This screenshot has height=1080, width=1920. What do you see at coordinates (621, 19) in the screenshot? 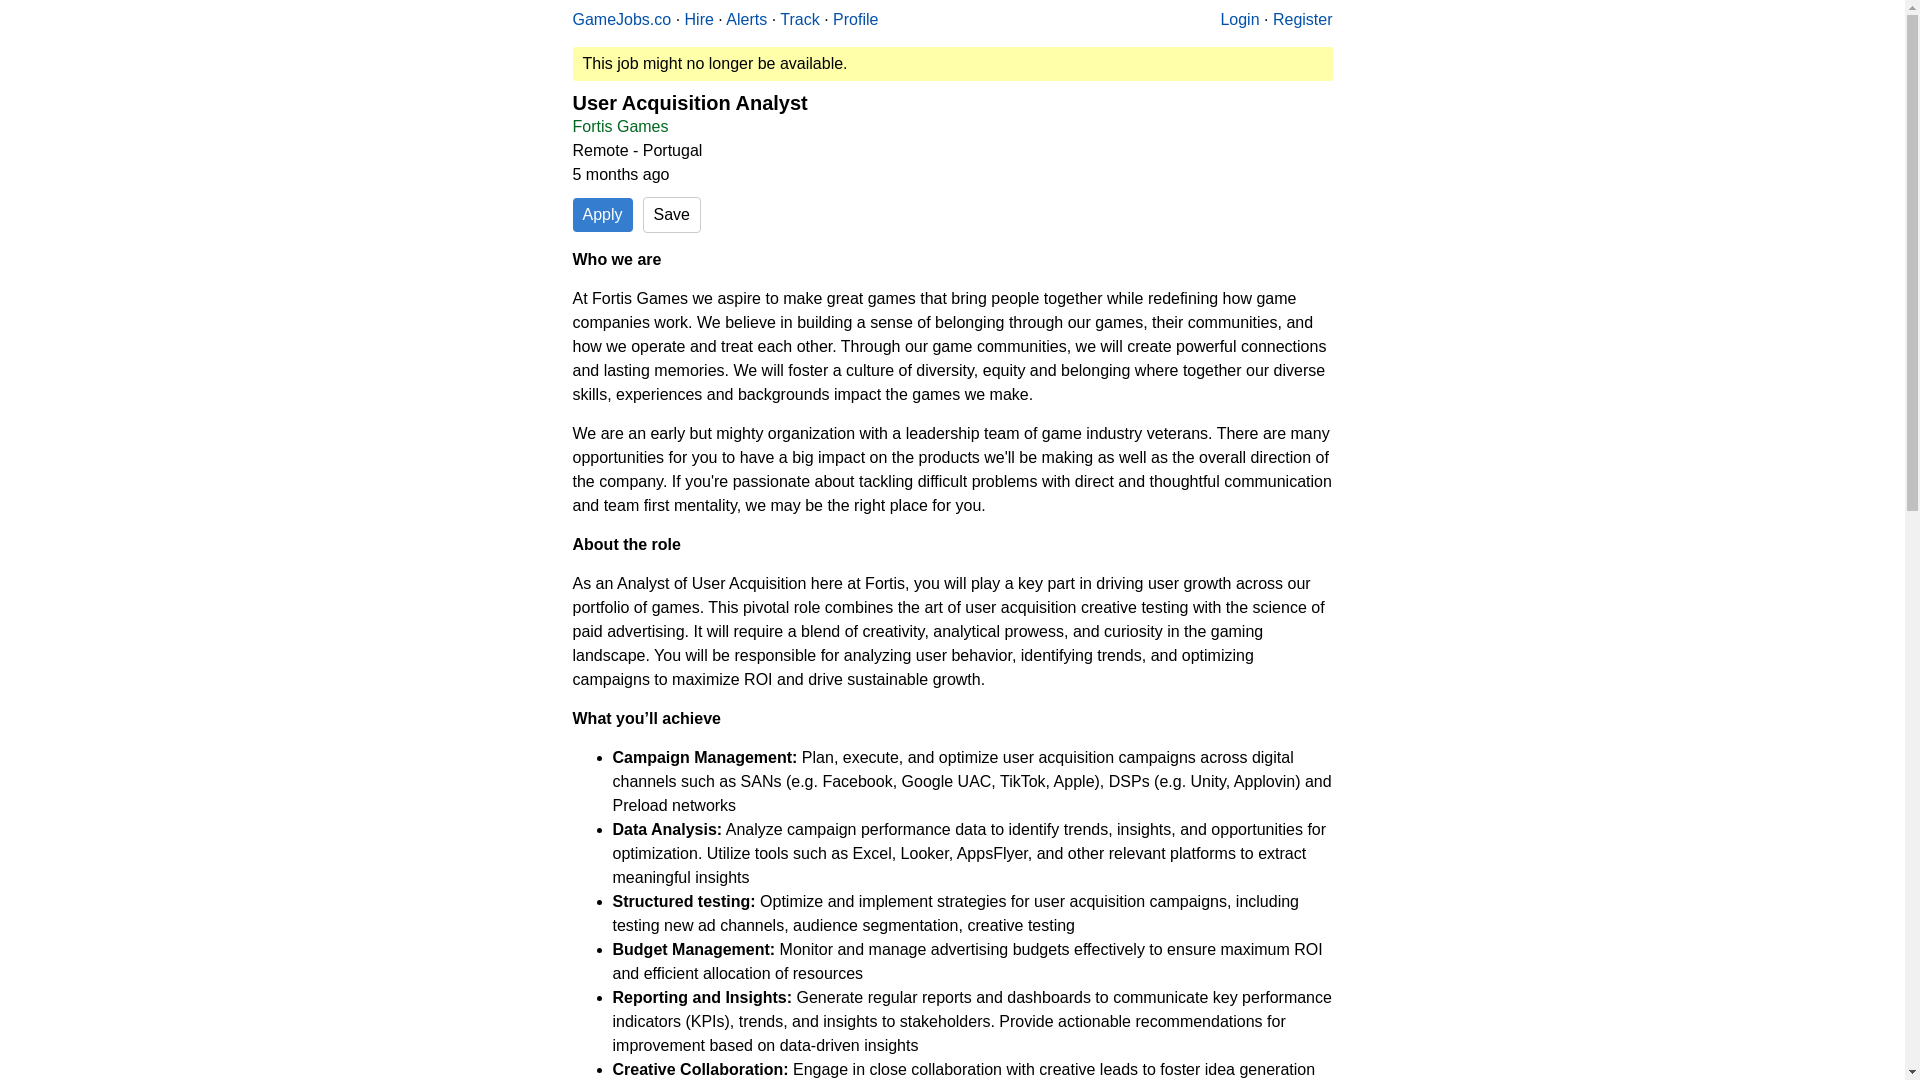
I see `GameJobs.co` at bounding box center [621, 19].